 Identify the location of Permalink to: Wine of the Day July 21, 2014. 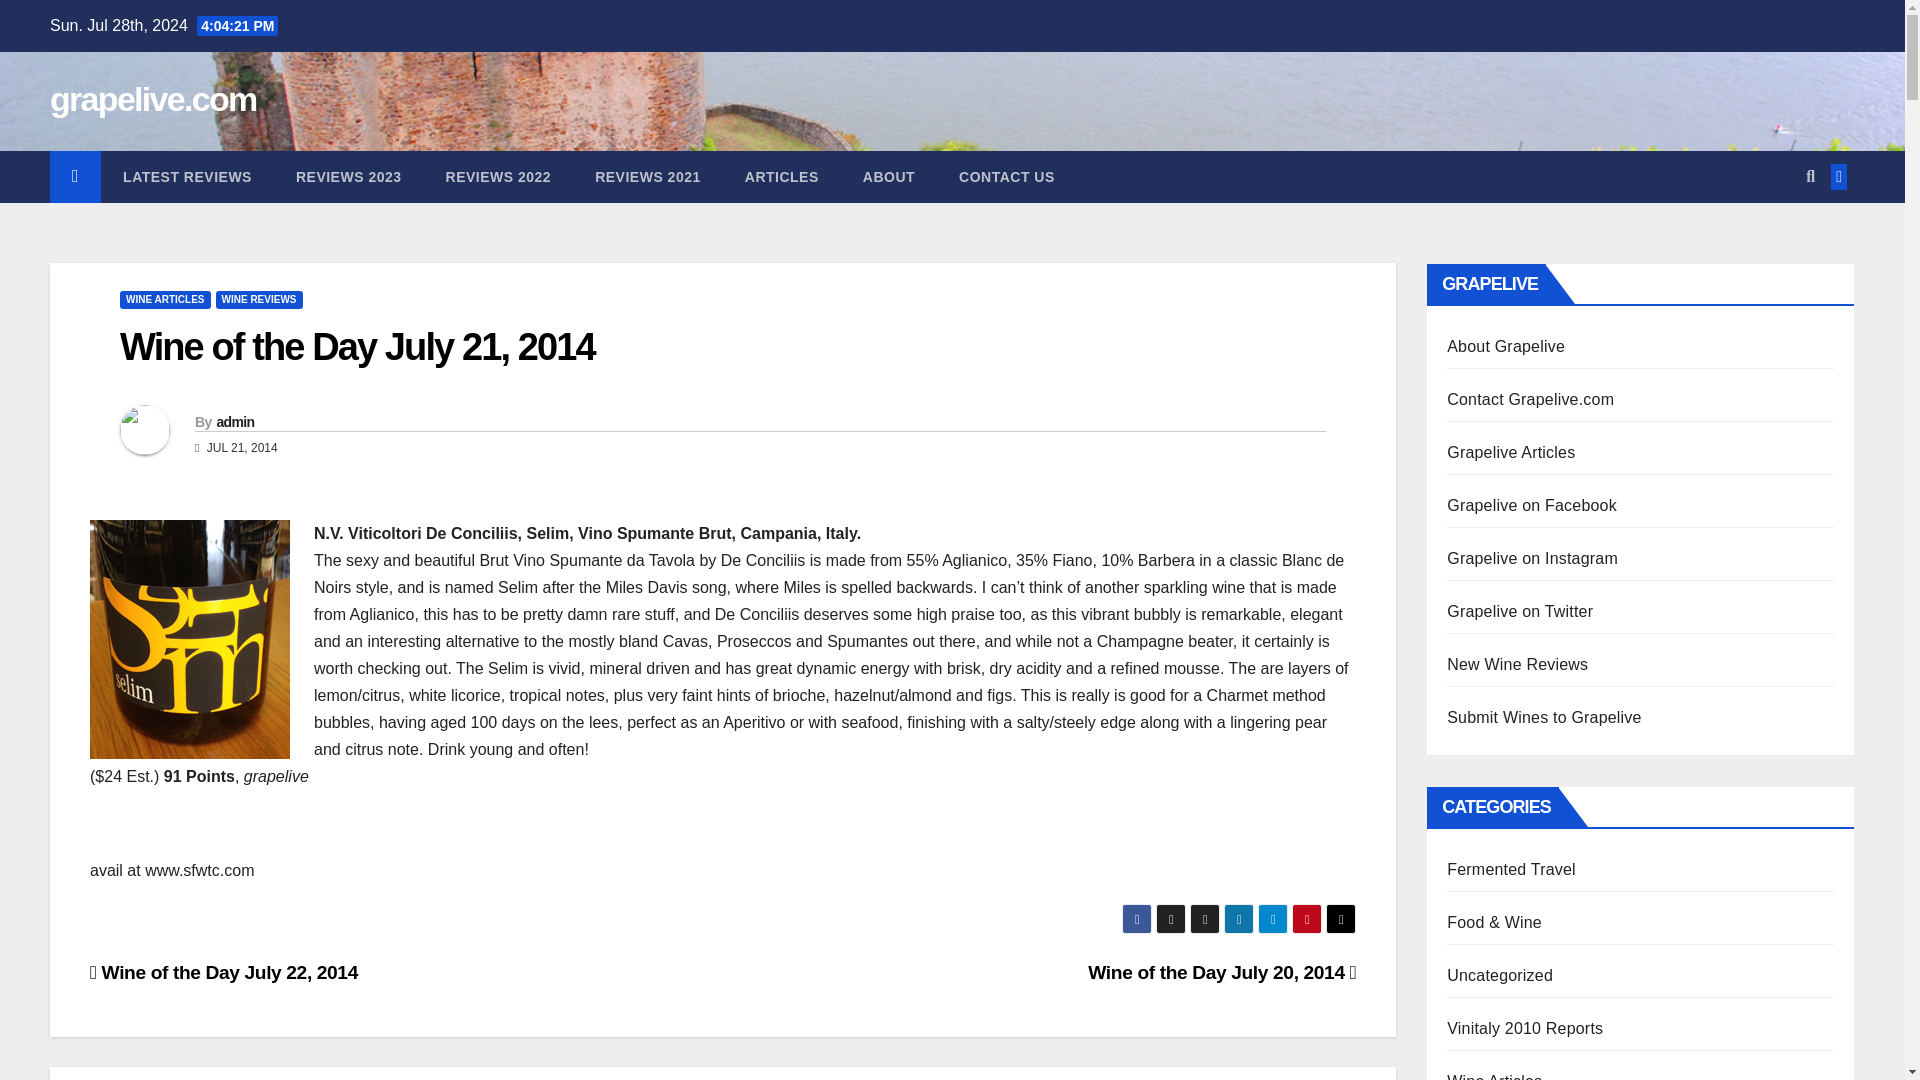
(357, 347).